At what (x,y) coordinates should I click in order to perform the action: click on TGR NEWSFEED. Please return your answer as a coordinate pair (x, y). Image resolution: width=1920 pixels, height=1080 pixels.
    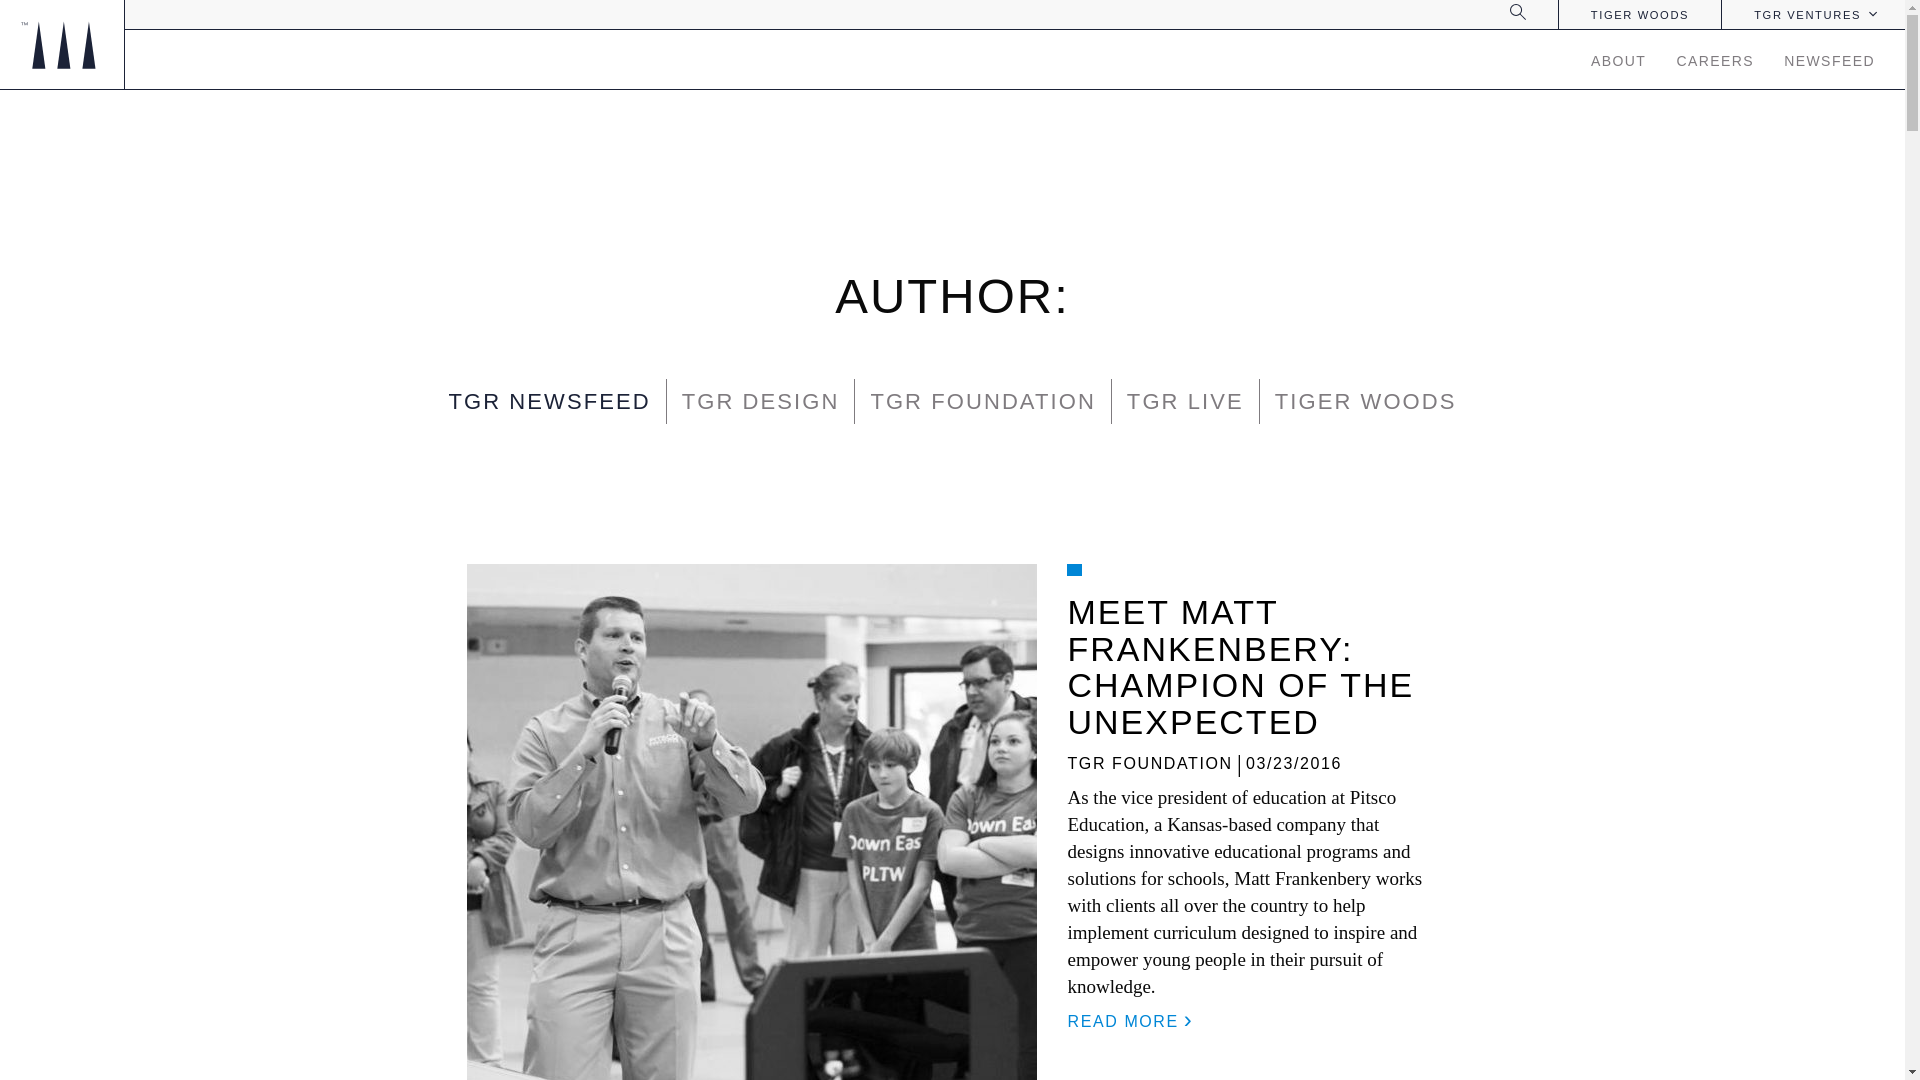
    Looking at the image, I should click on (548, 402).